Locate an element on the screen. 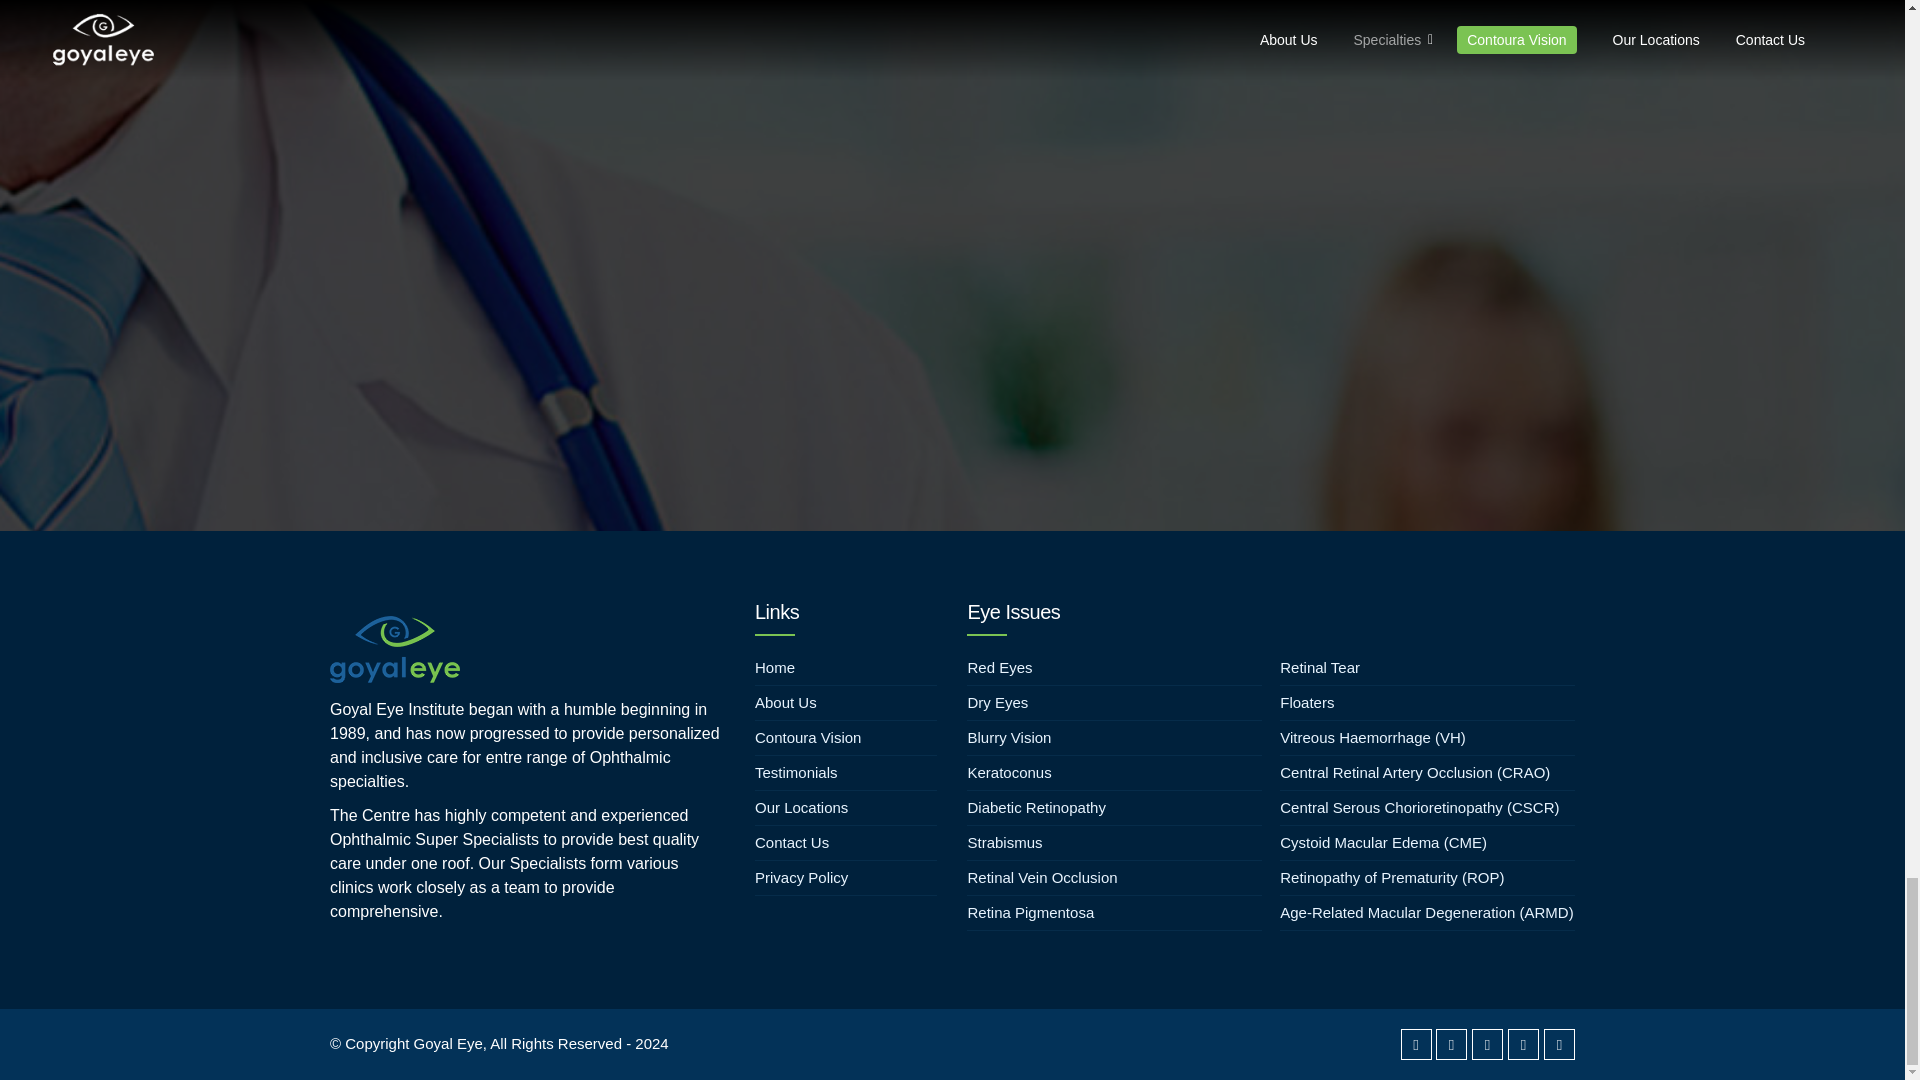 Image resolution: width=1920 pixels, height=1080 pixels. Privacy Policy is located at coordinates (846, 878).